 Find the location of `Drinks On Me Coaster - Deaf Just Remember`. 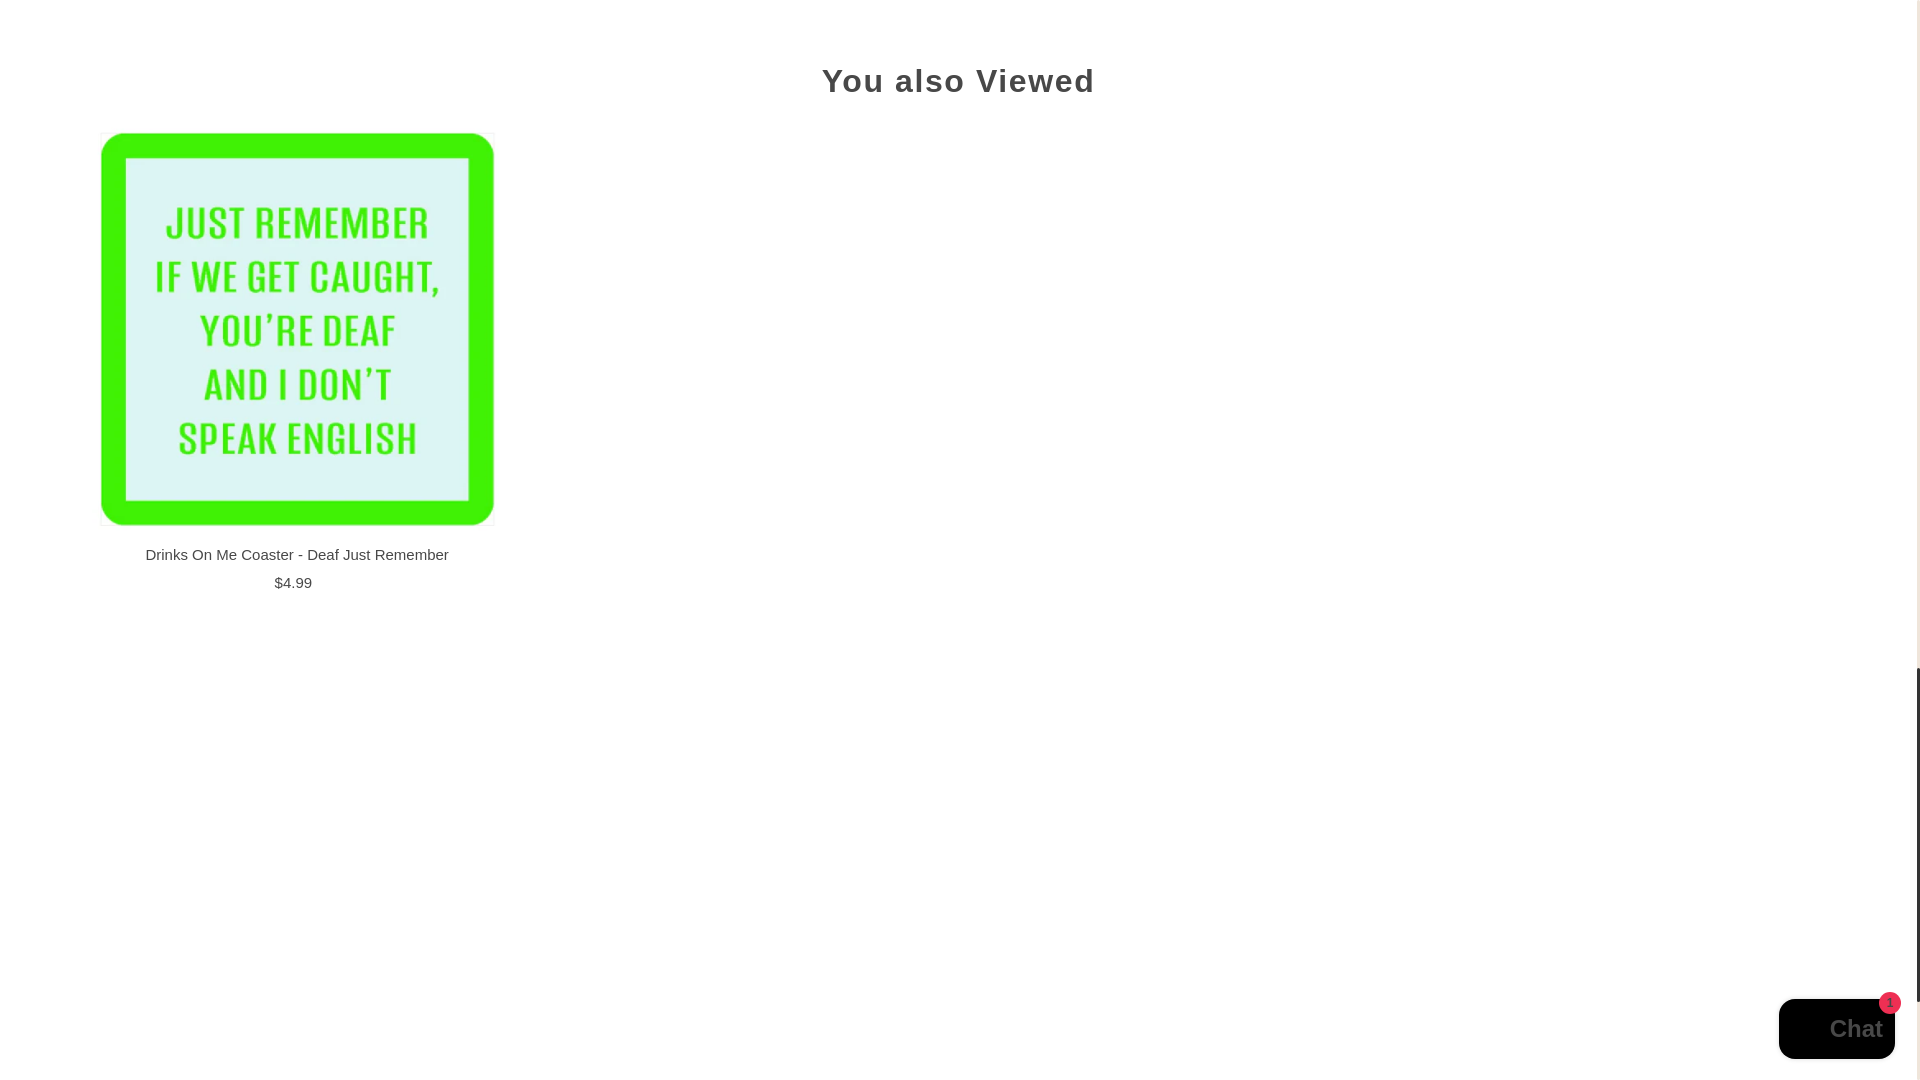

Drinks On Me Coaster - Deaf Just Remember is located at coordinates (298, 330).